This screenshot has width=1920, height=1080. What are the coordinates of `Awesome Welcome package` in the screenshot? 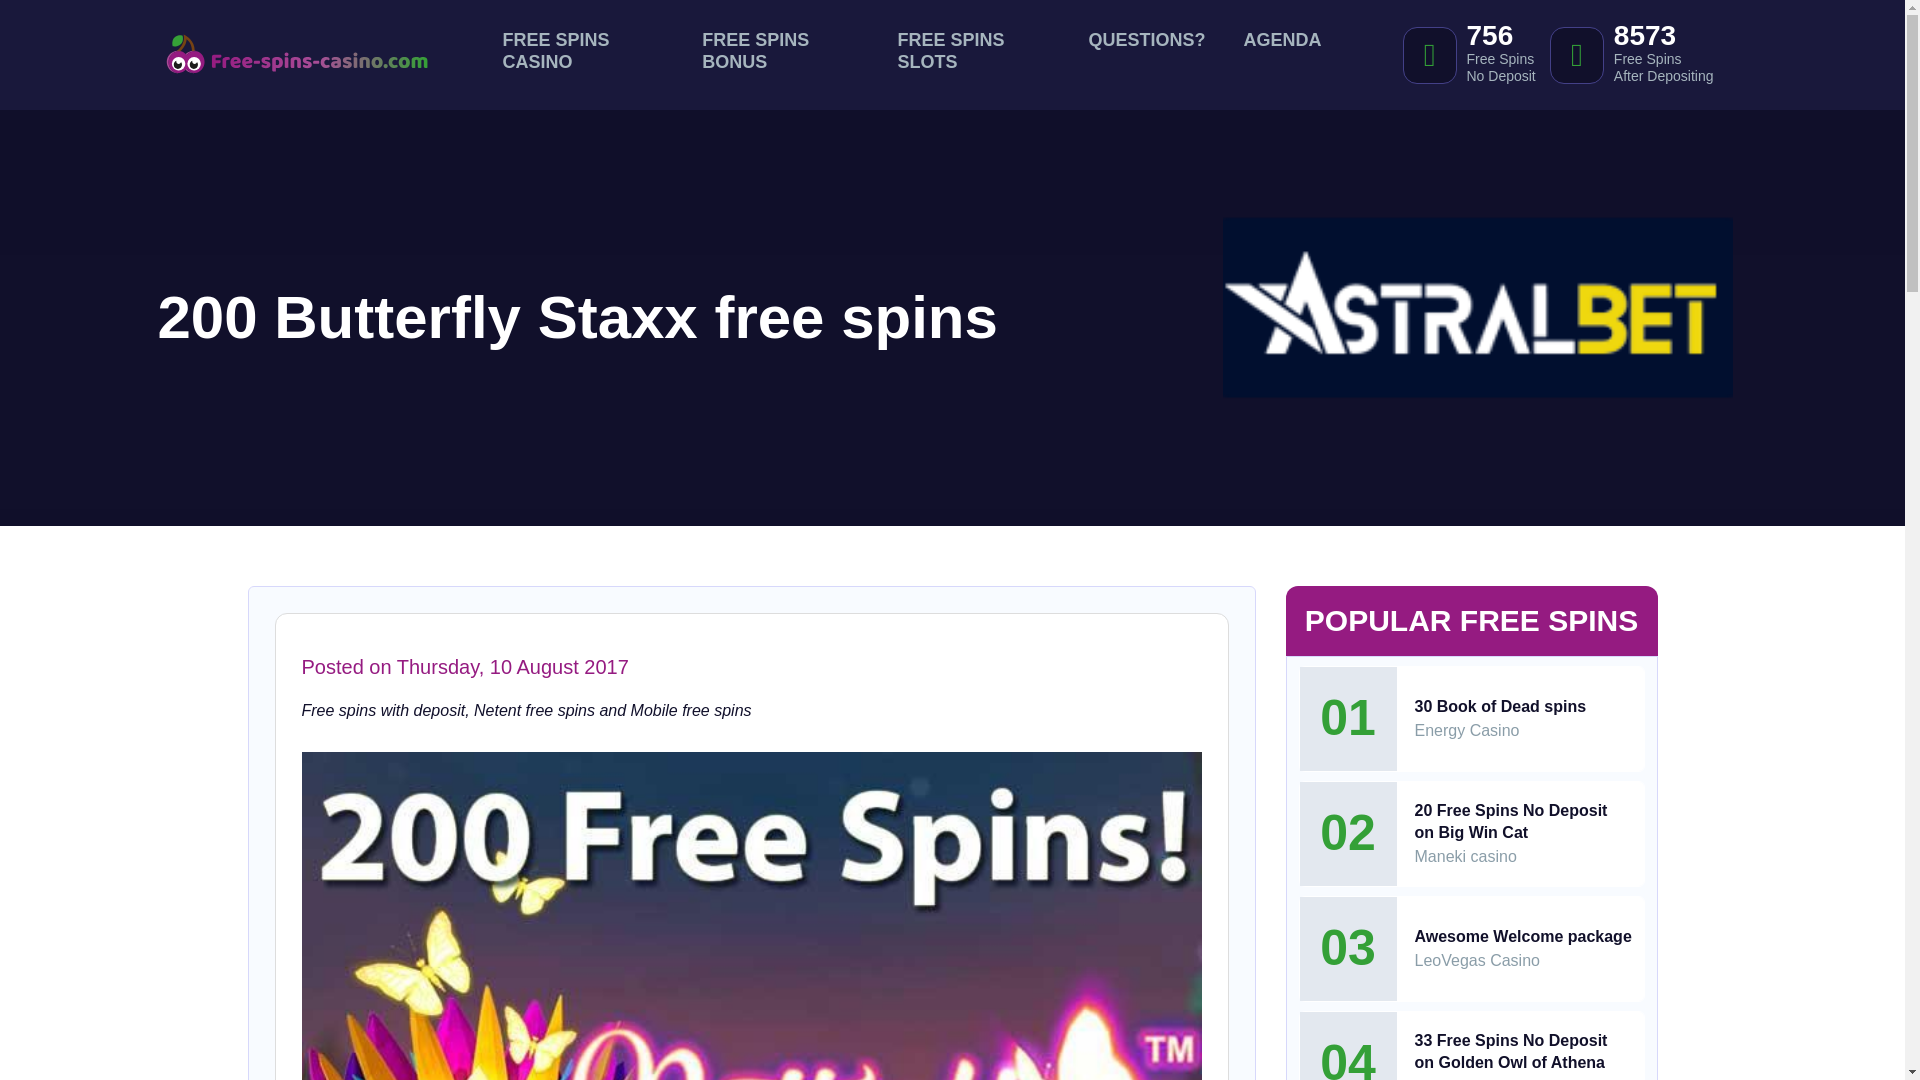 It's located at (1522, 936).